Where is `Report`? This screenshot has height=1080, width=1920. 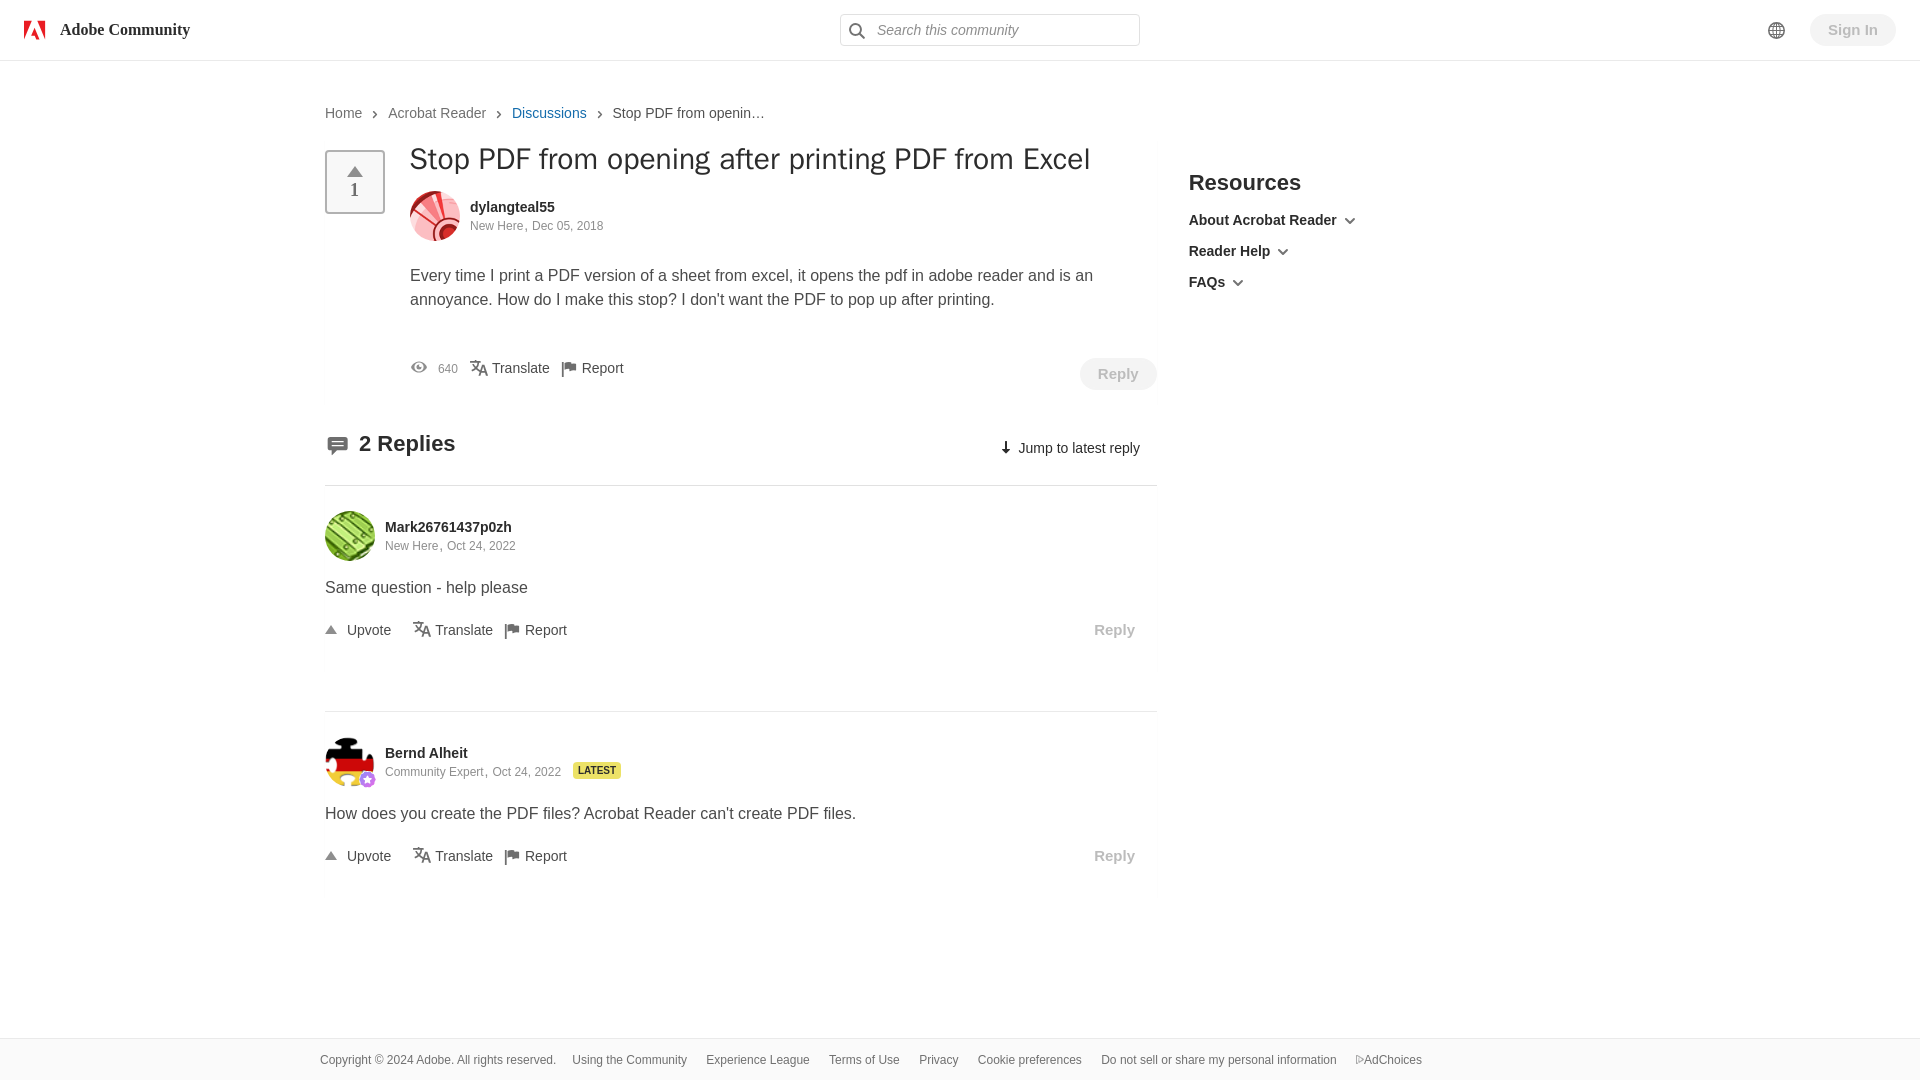 Report is located at coordinates (549, 630).